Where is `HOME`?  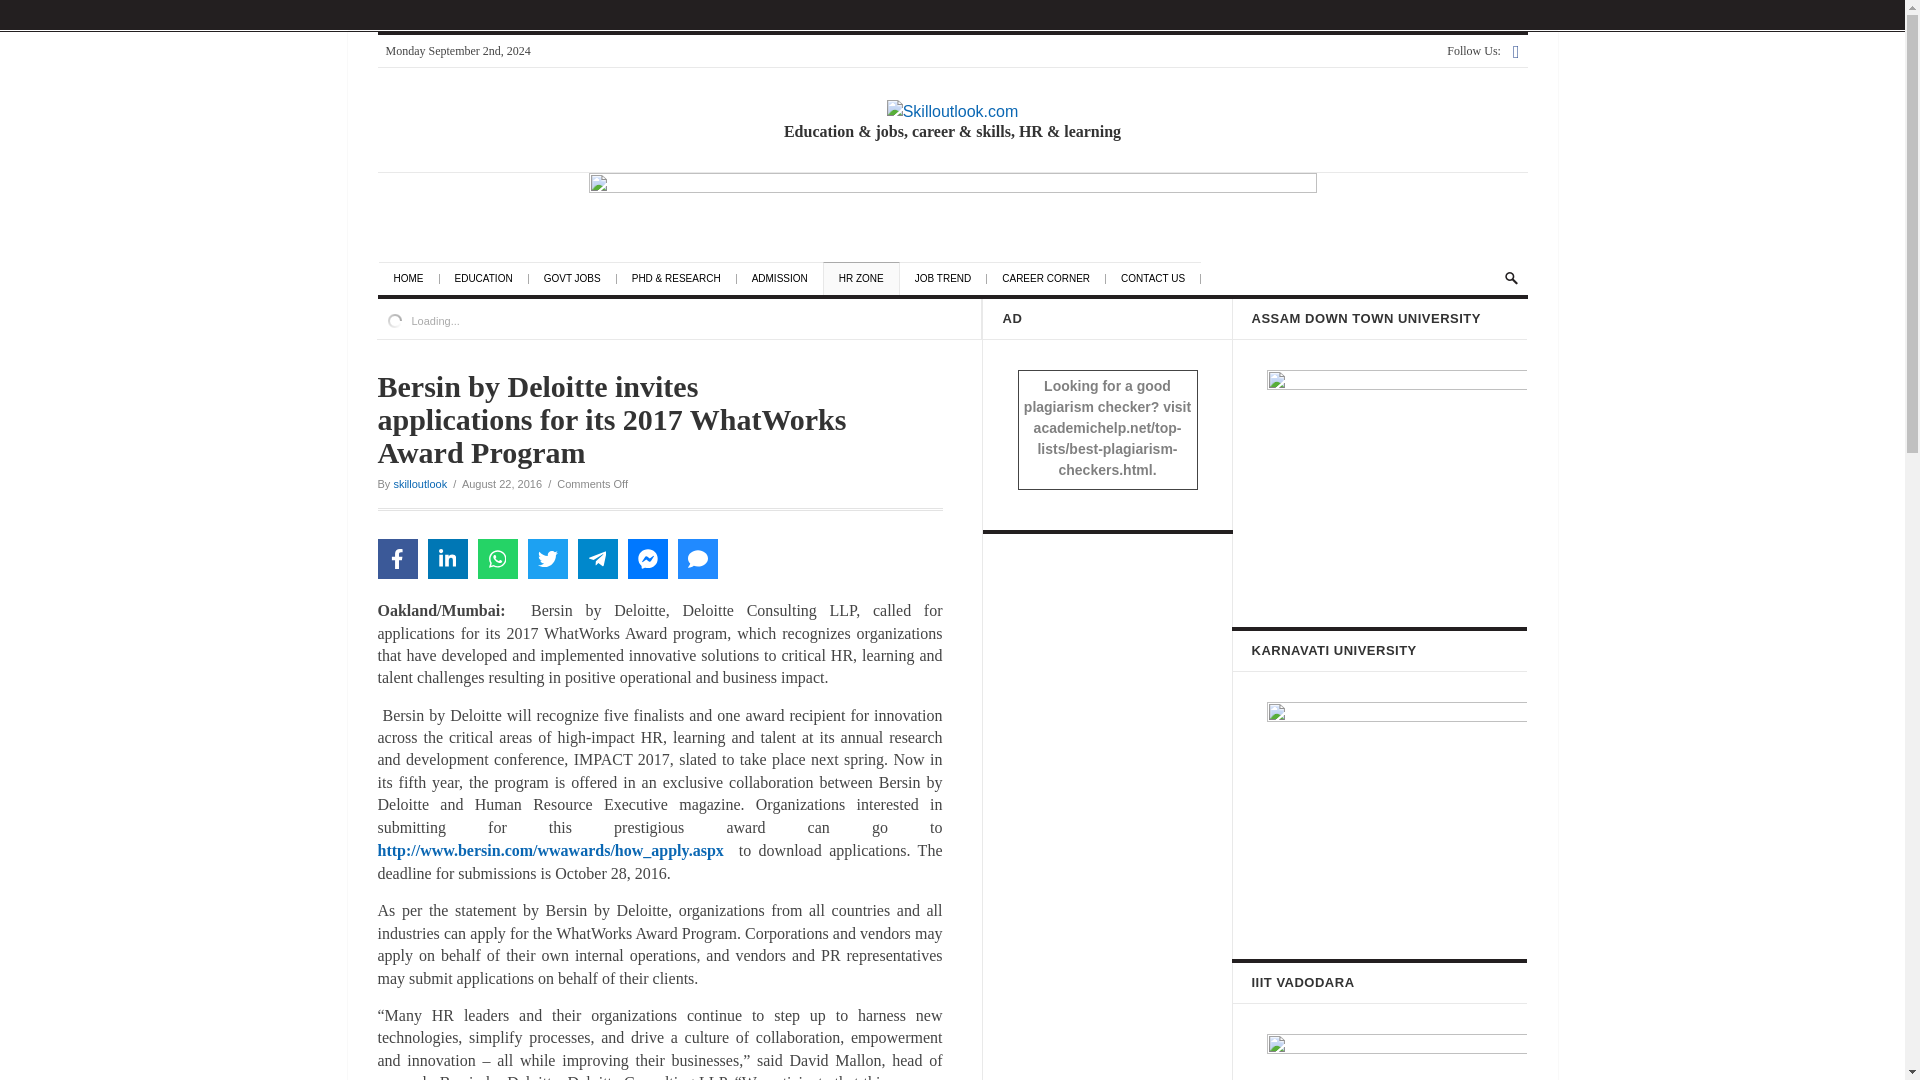
HOME is located at coordinates (416, 279).